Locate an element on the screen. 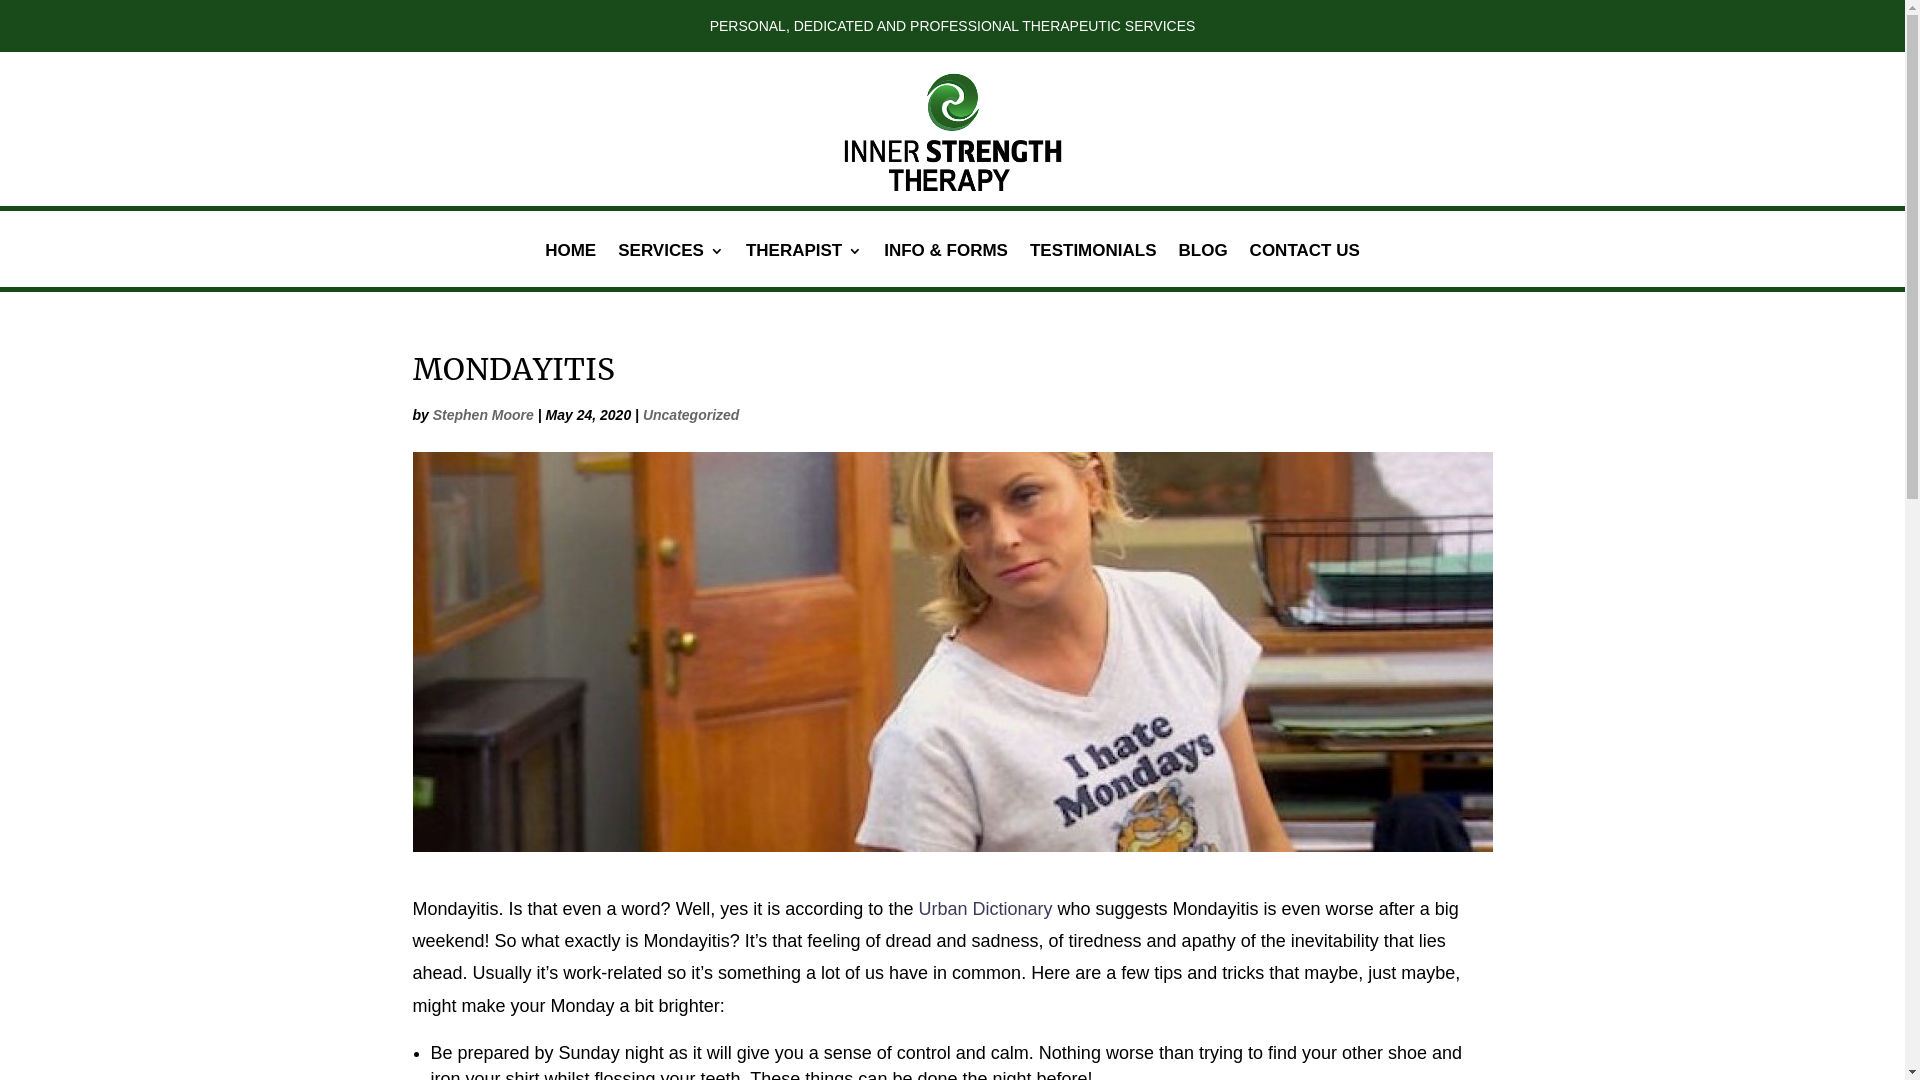 The width and height of the screenshot is (1920, 1080). Urban Dictionary is located at coordinates (985, 909).